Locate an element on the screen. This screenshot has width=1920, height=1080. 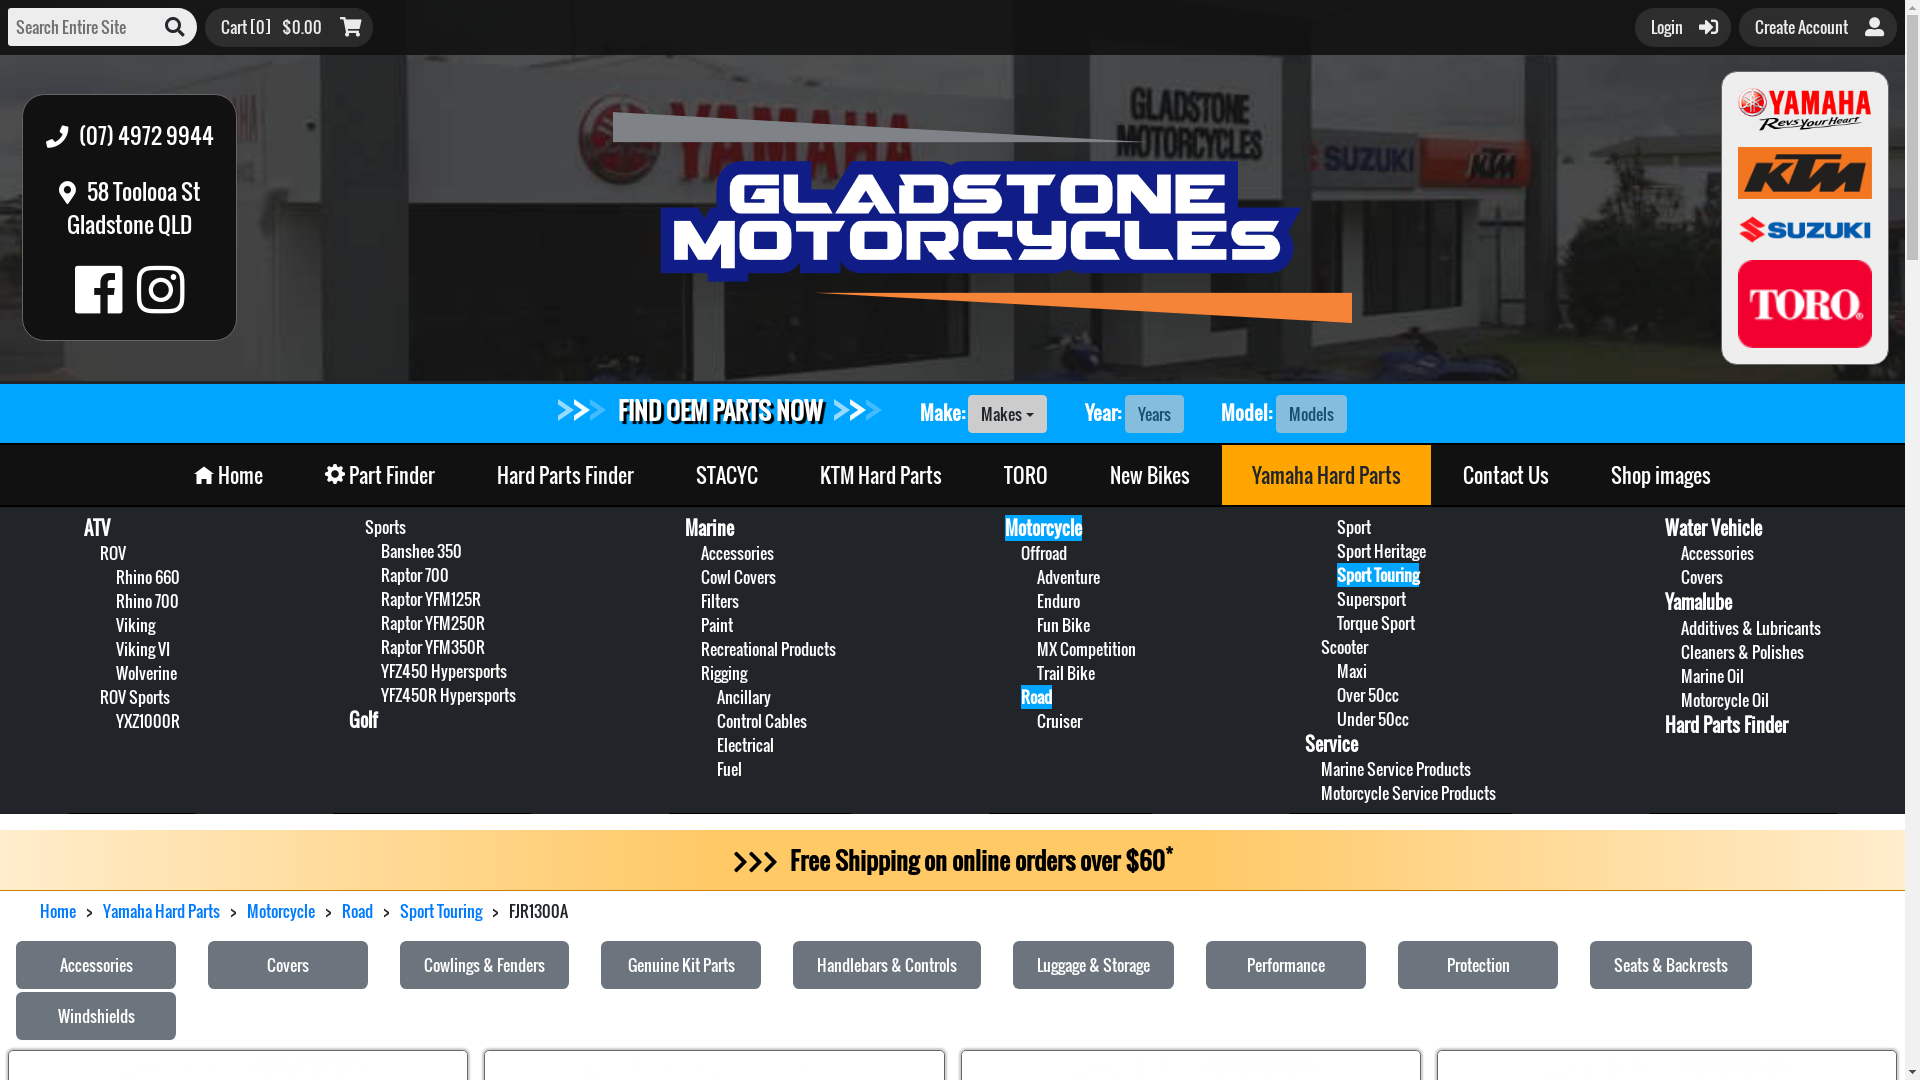
Motorcycle is located at coordinates (280, 911).